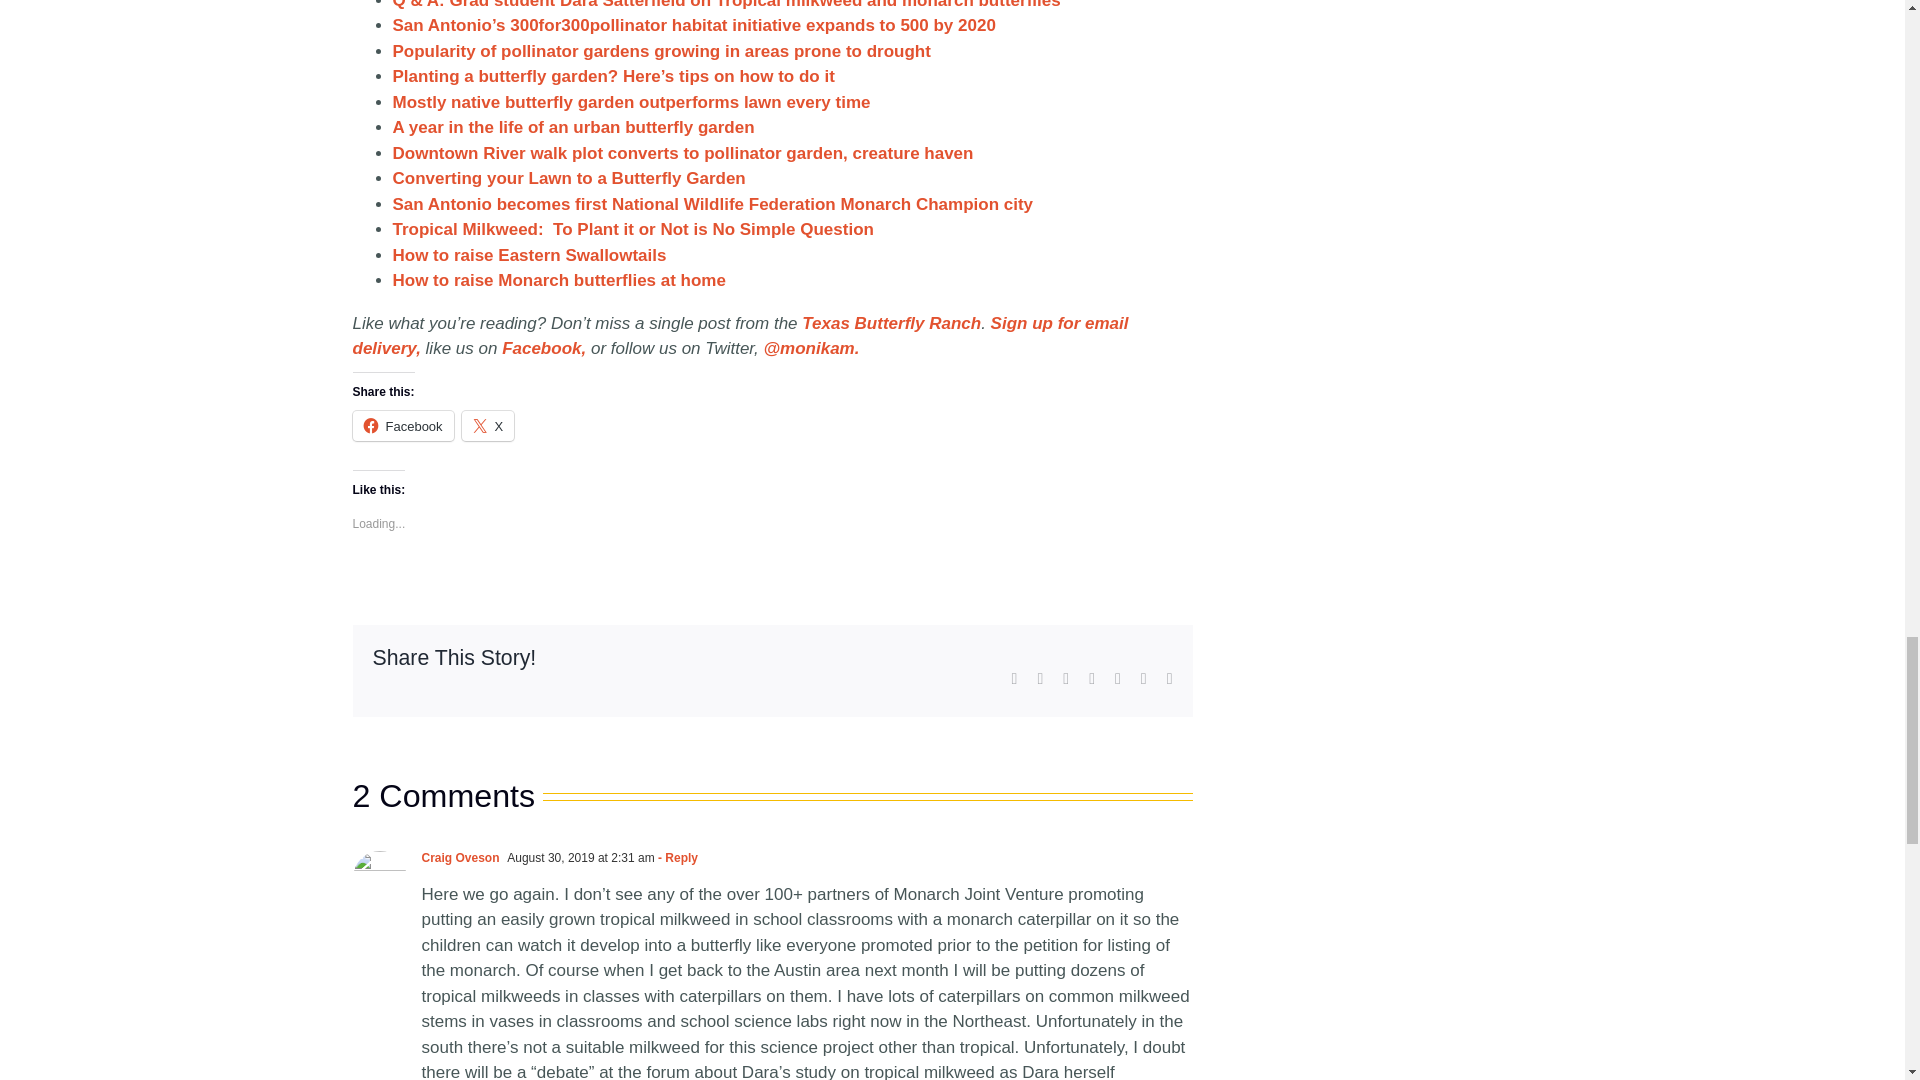 The image size is (1920, 1080). I want to click on Converting lawn to a butterfly garden, so click(568, 178).